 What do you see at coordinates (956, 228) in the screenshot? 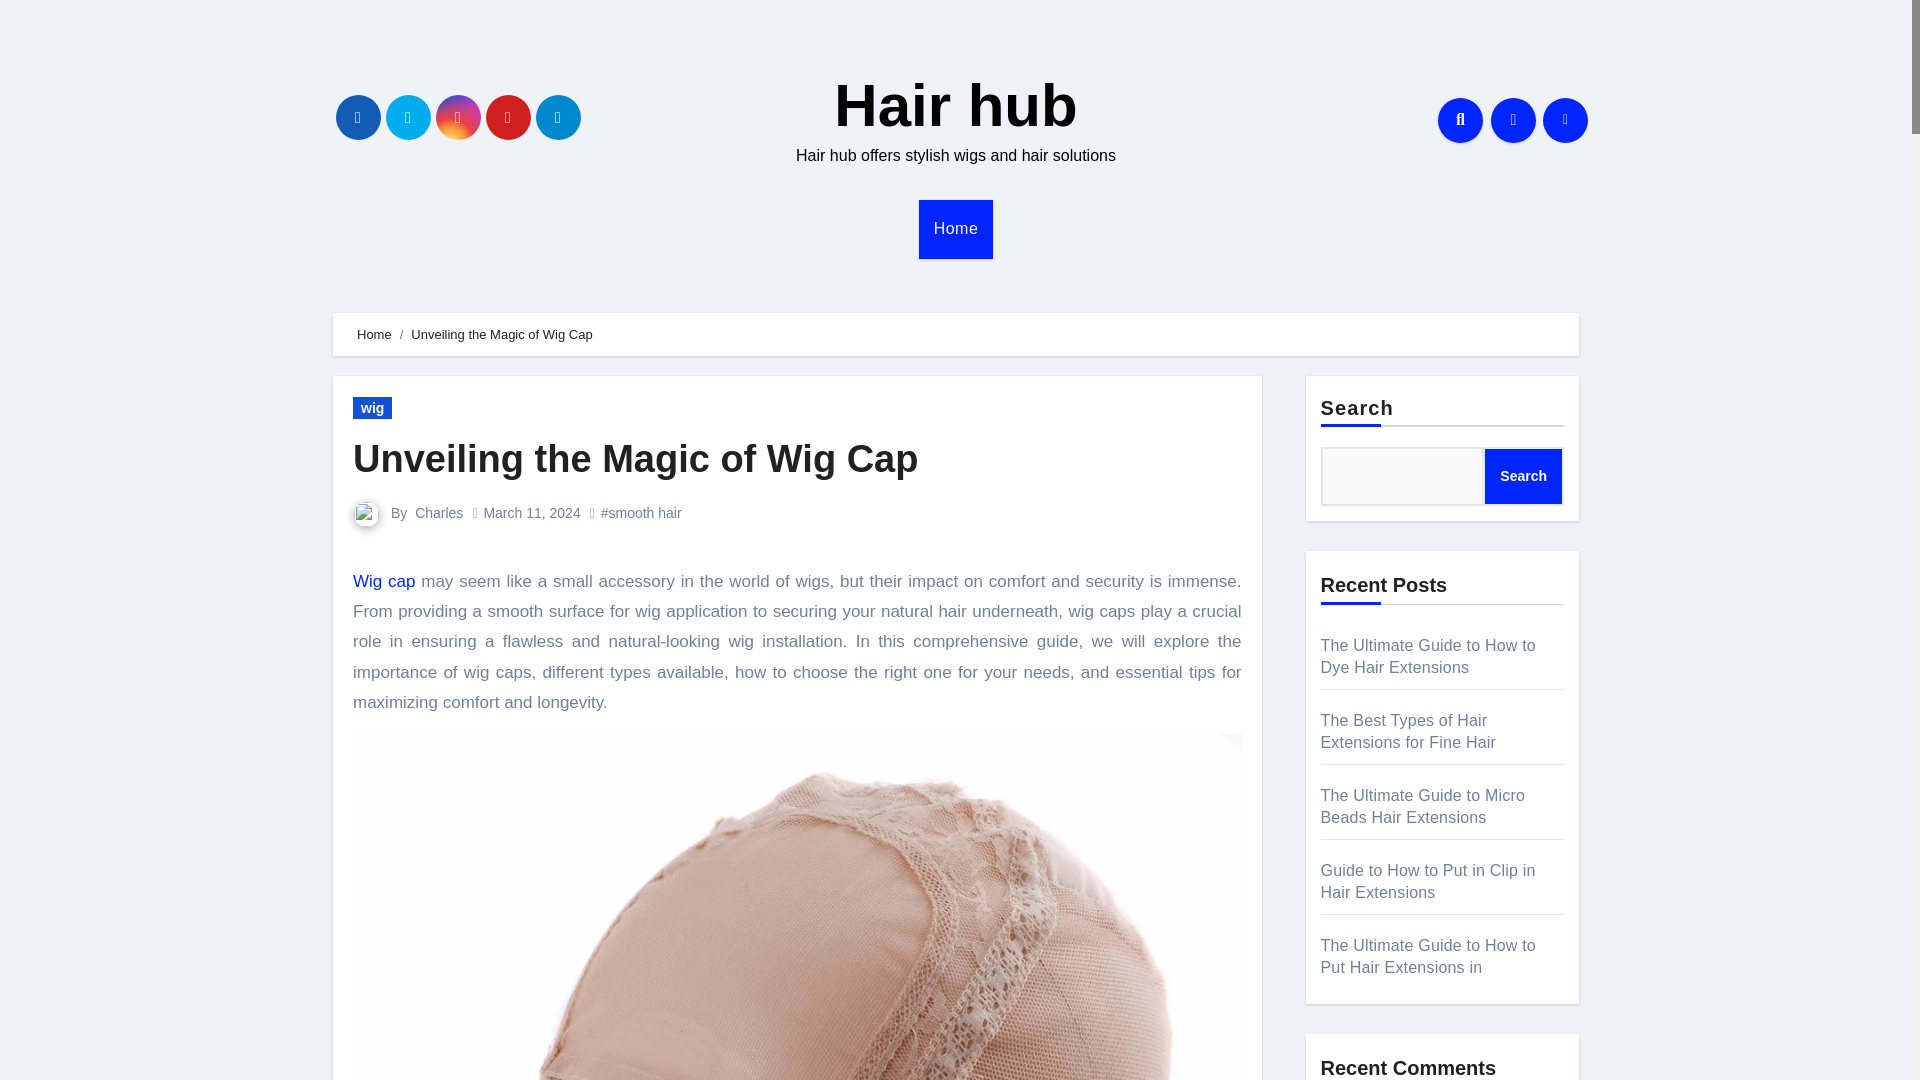
I see `Home` at bounding box center [956, 228].